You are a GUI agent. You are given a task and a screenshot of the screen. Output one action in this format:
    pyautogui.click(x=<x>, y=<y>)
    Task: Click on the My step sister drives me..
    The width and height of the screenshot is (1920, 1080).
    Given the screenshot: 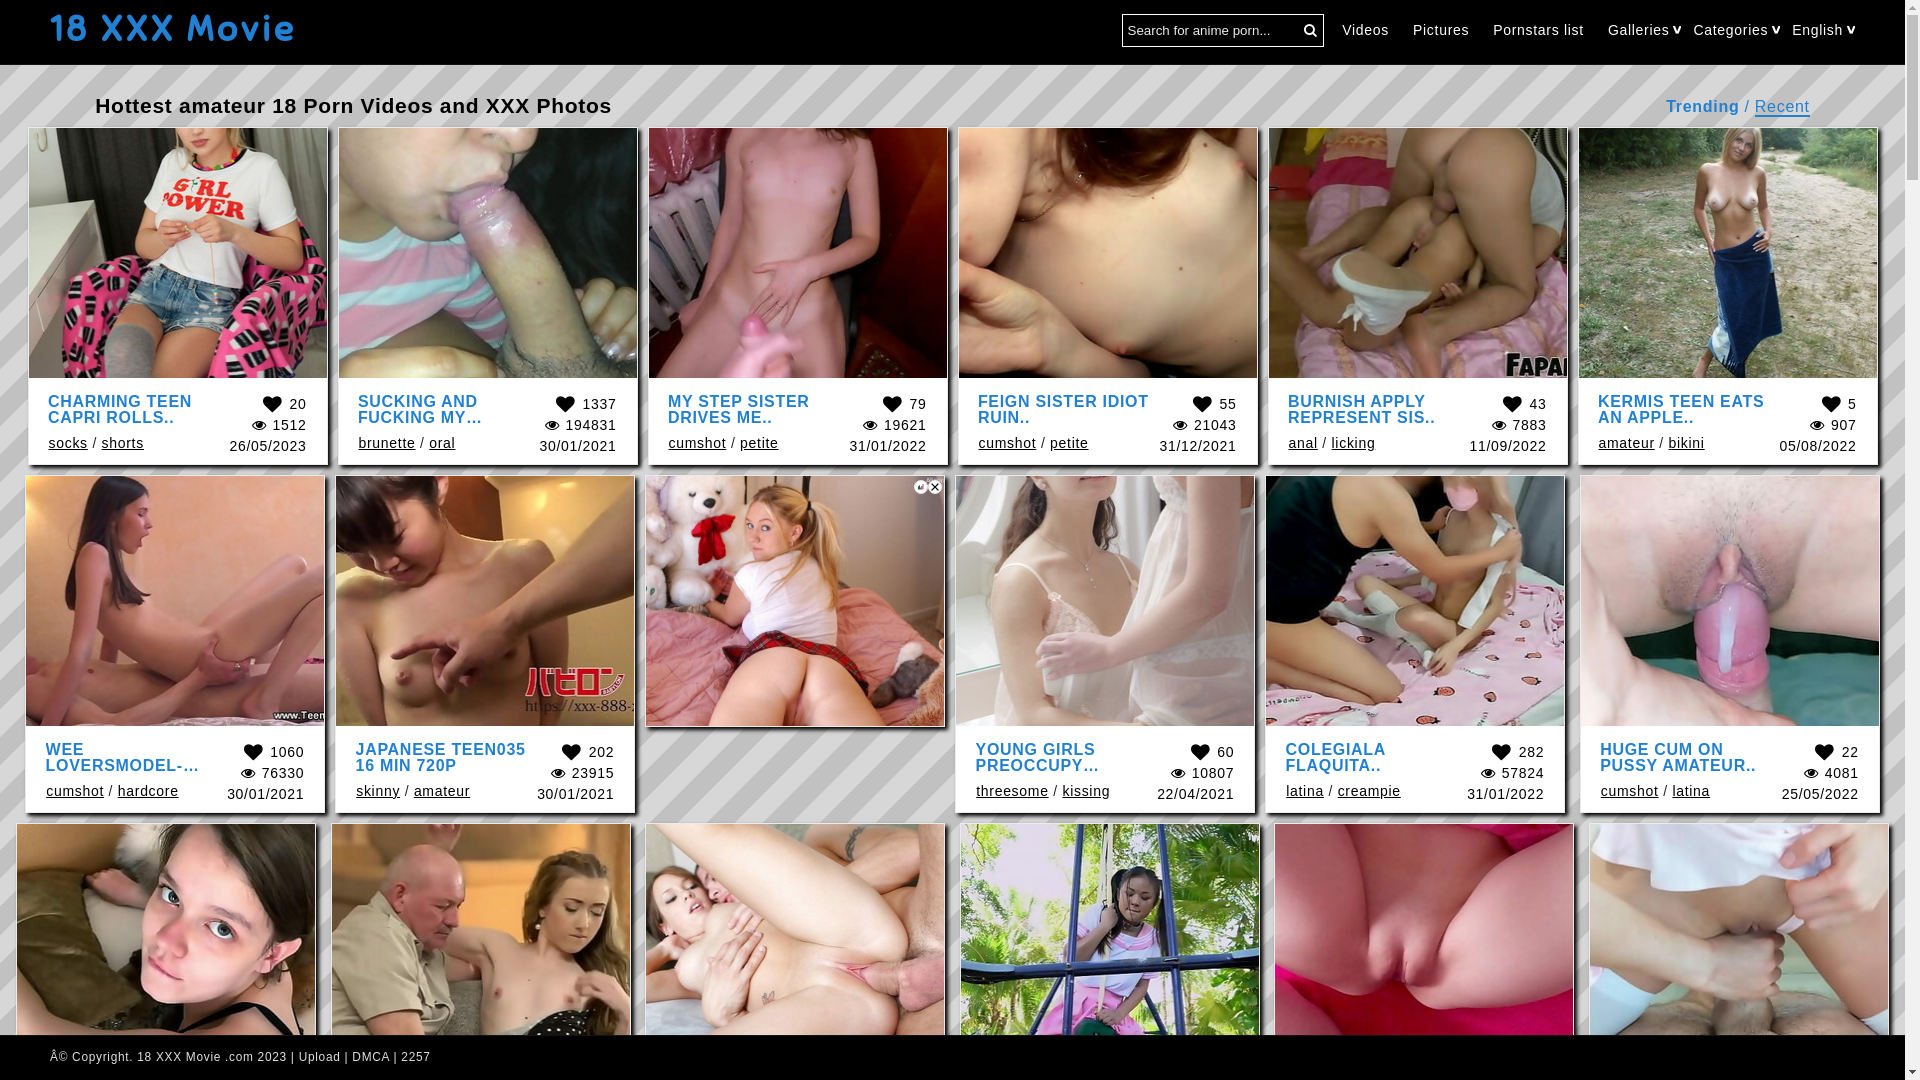 What is the action you would take?
    pyautogui.click(x=797, y=253)
    